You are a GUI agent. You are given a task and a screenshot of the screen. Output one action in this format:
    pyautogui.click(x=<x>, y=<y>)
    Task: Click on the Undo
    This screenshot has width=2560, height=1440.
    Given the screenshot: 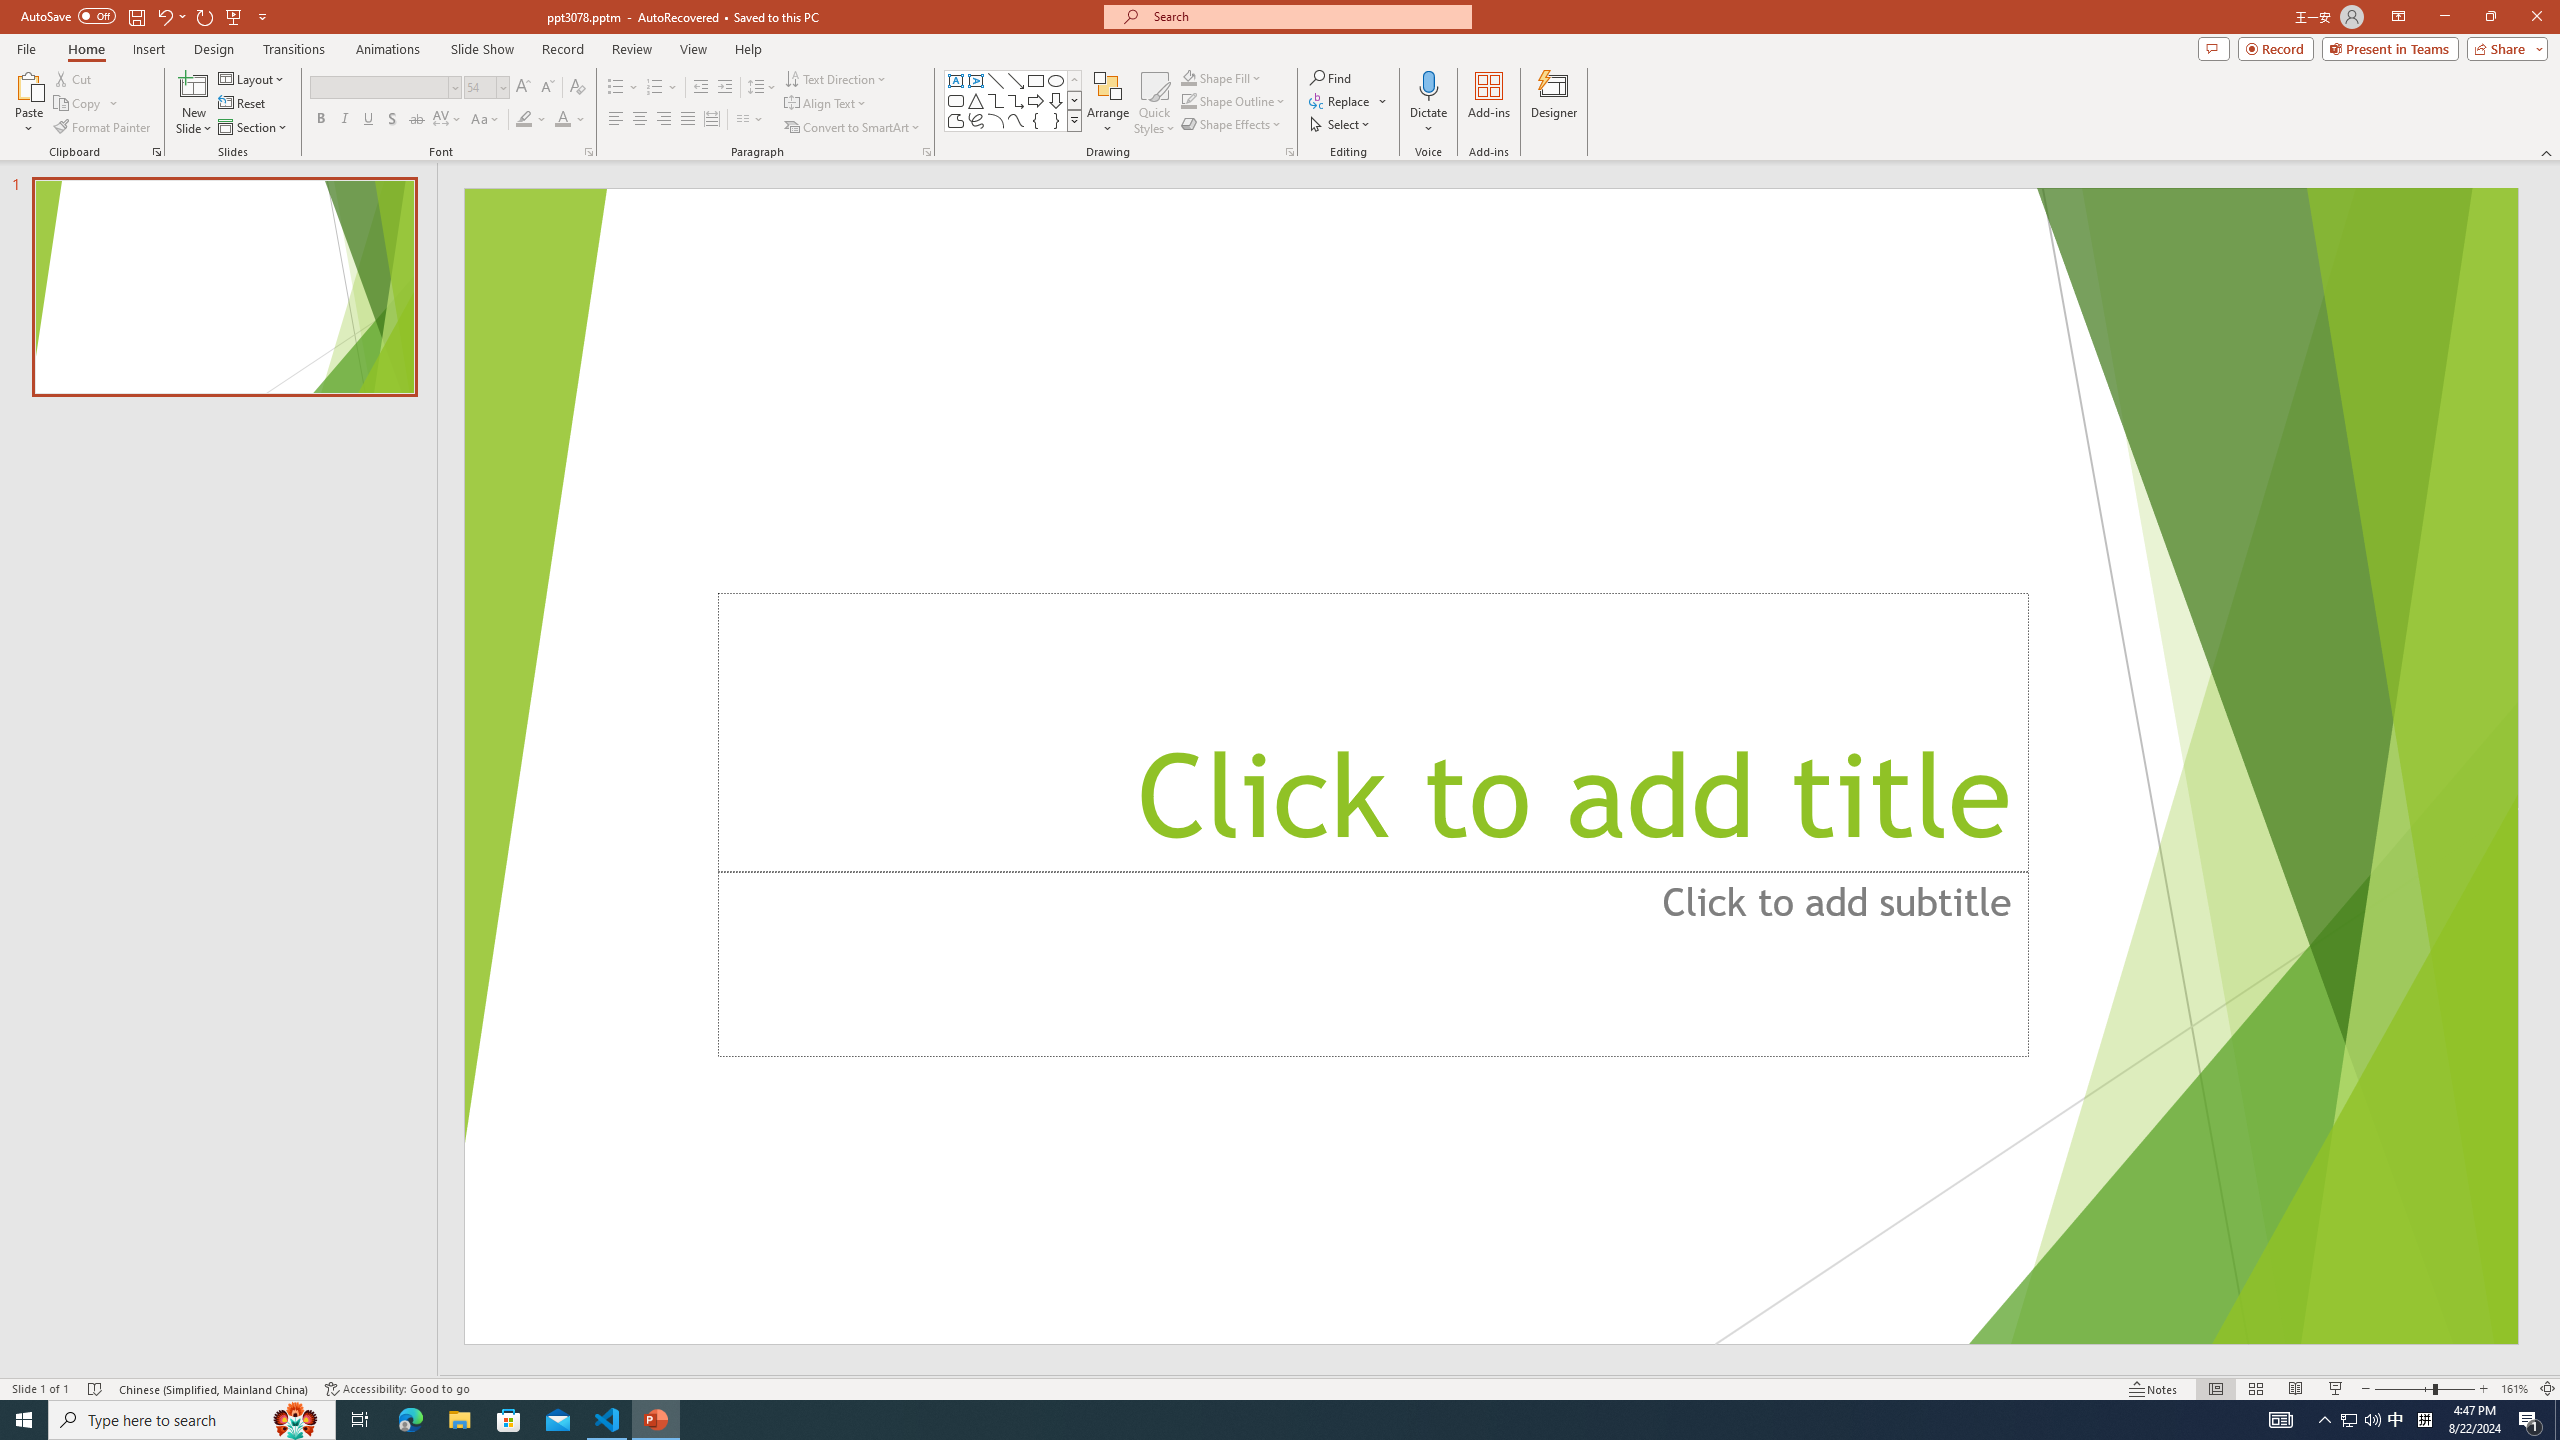 What is the action you would take?
    pyautogui.click(x=164, y=16)
    